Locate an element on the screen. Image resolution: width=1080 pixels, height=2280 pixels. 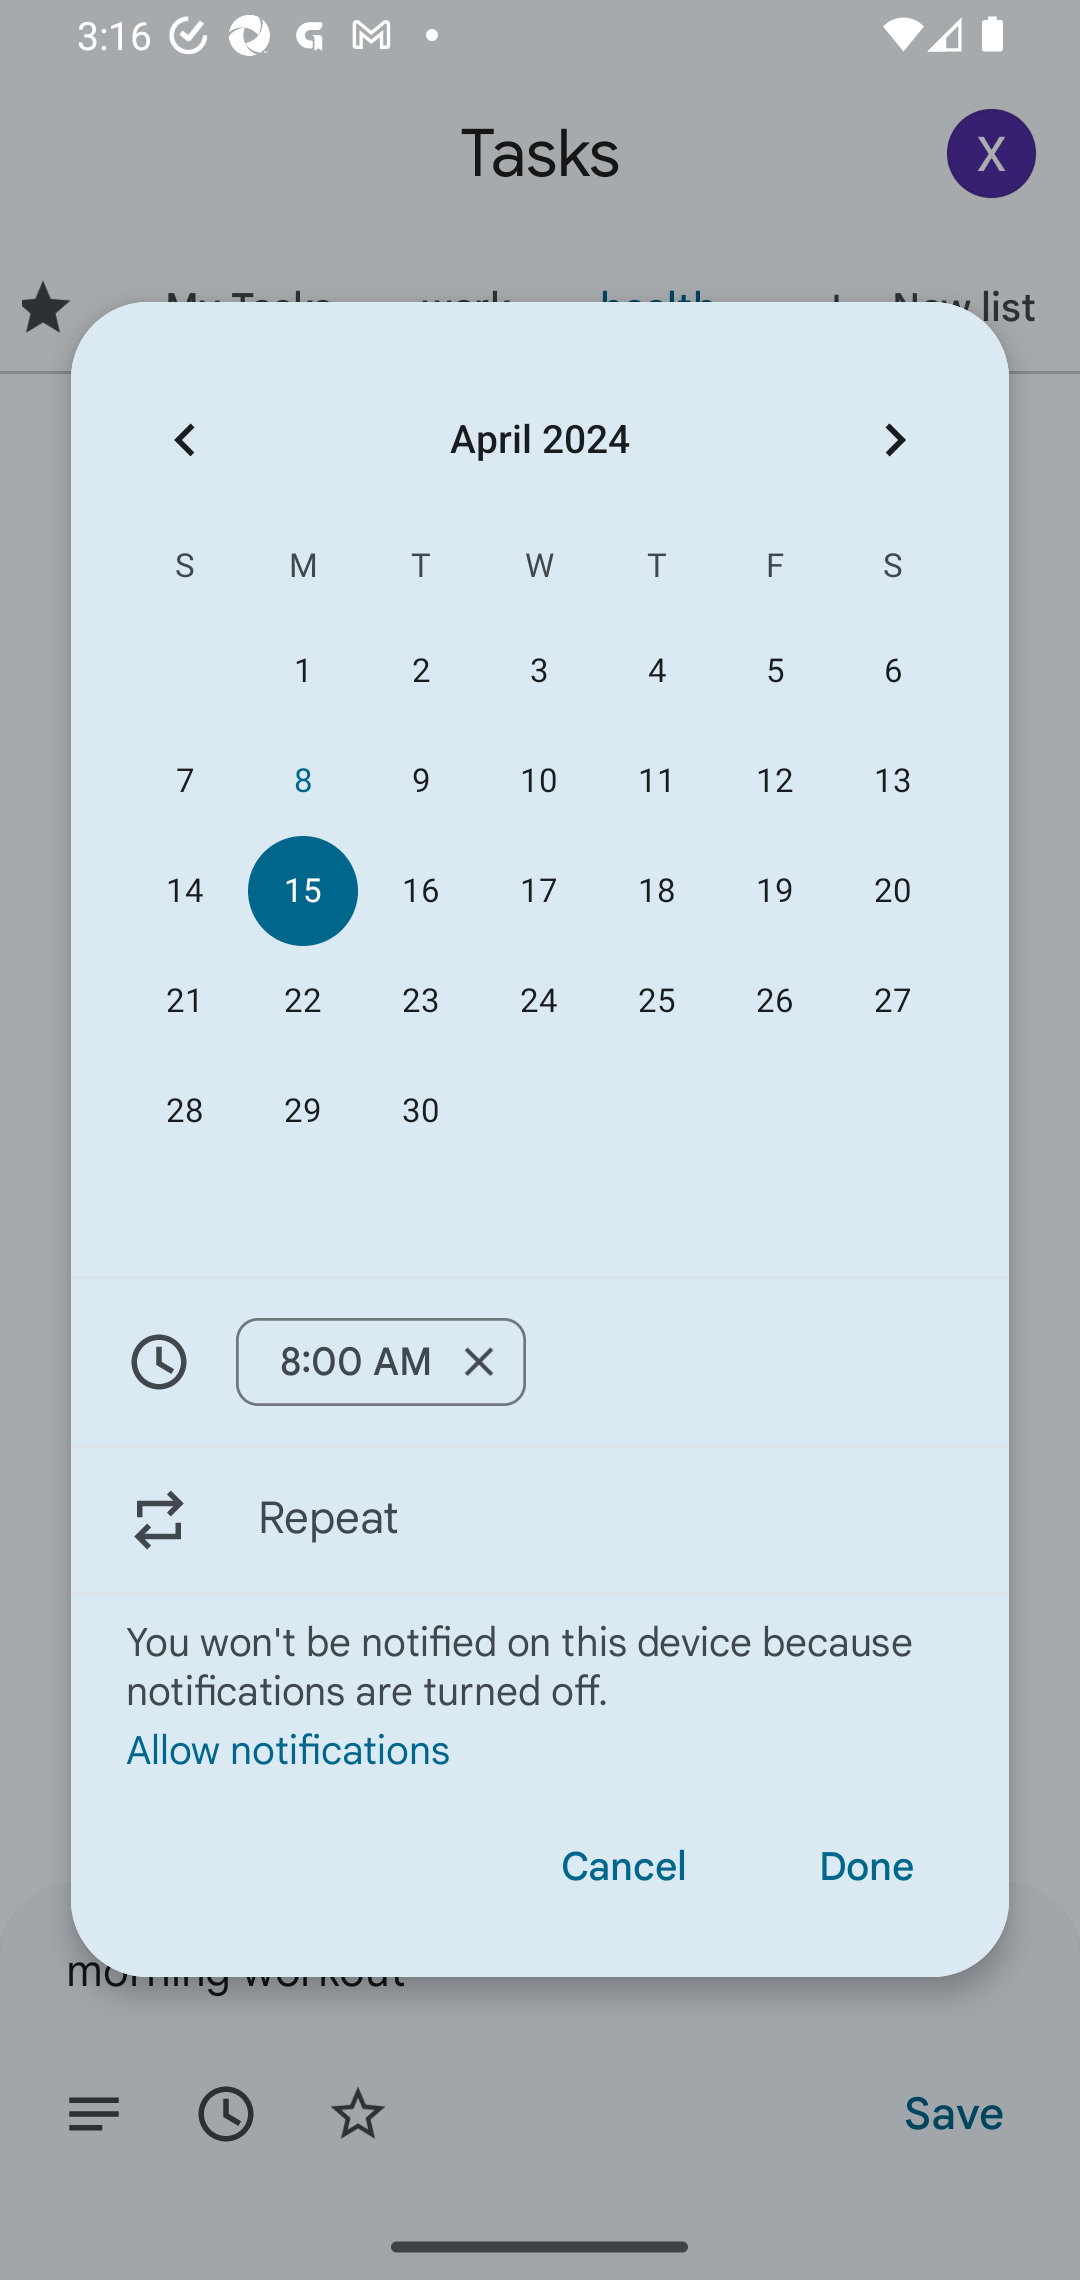
22 22 April 2024 is located at coordinates (302, 1000).